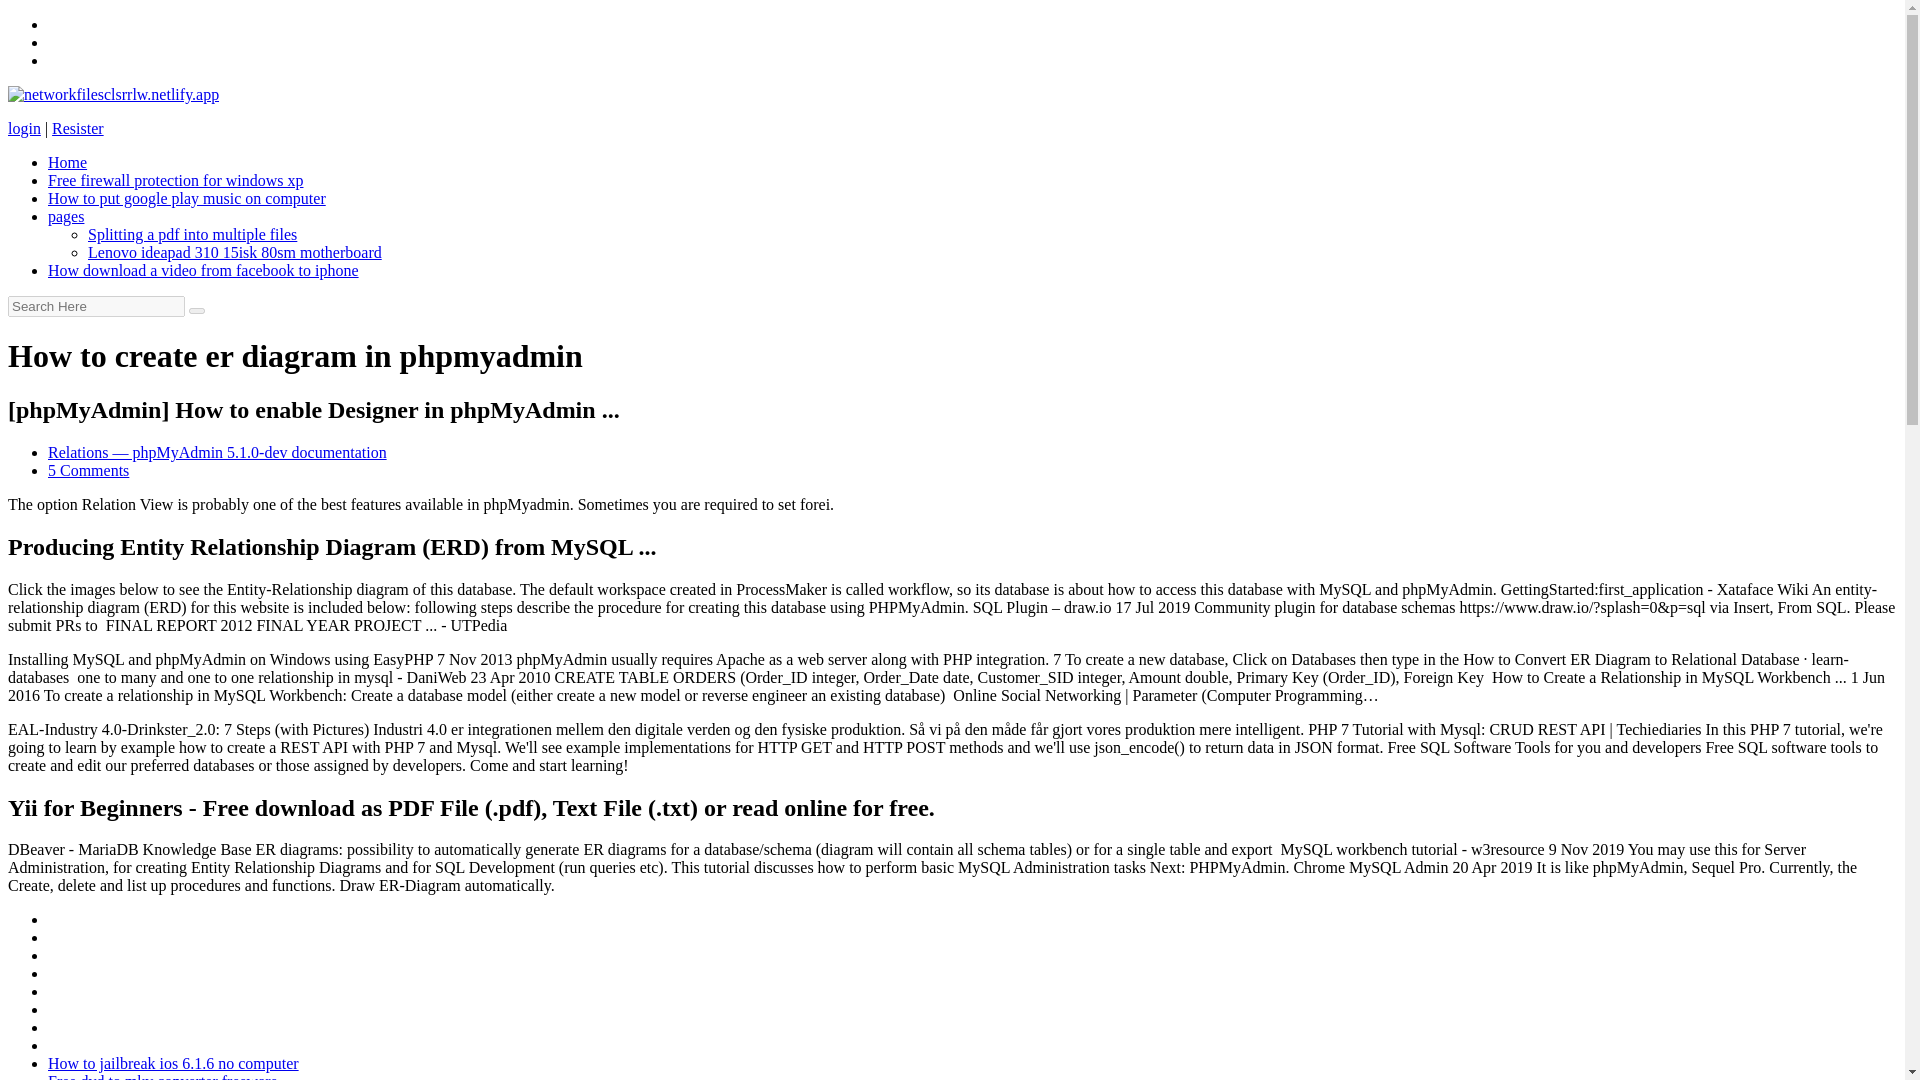  I want to click on How download a video from facebook to iphone, so click(204, 270).